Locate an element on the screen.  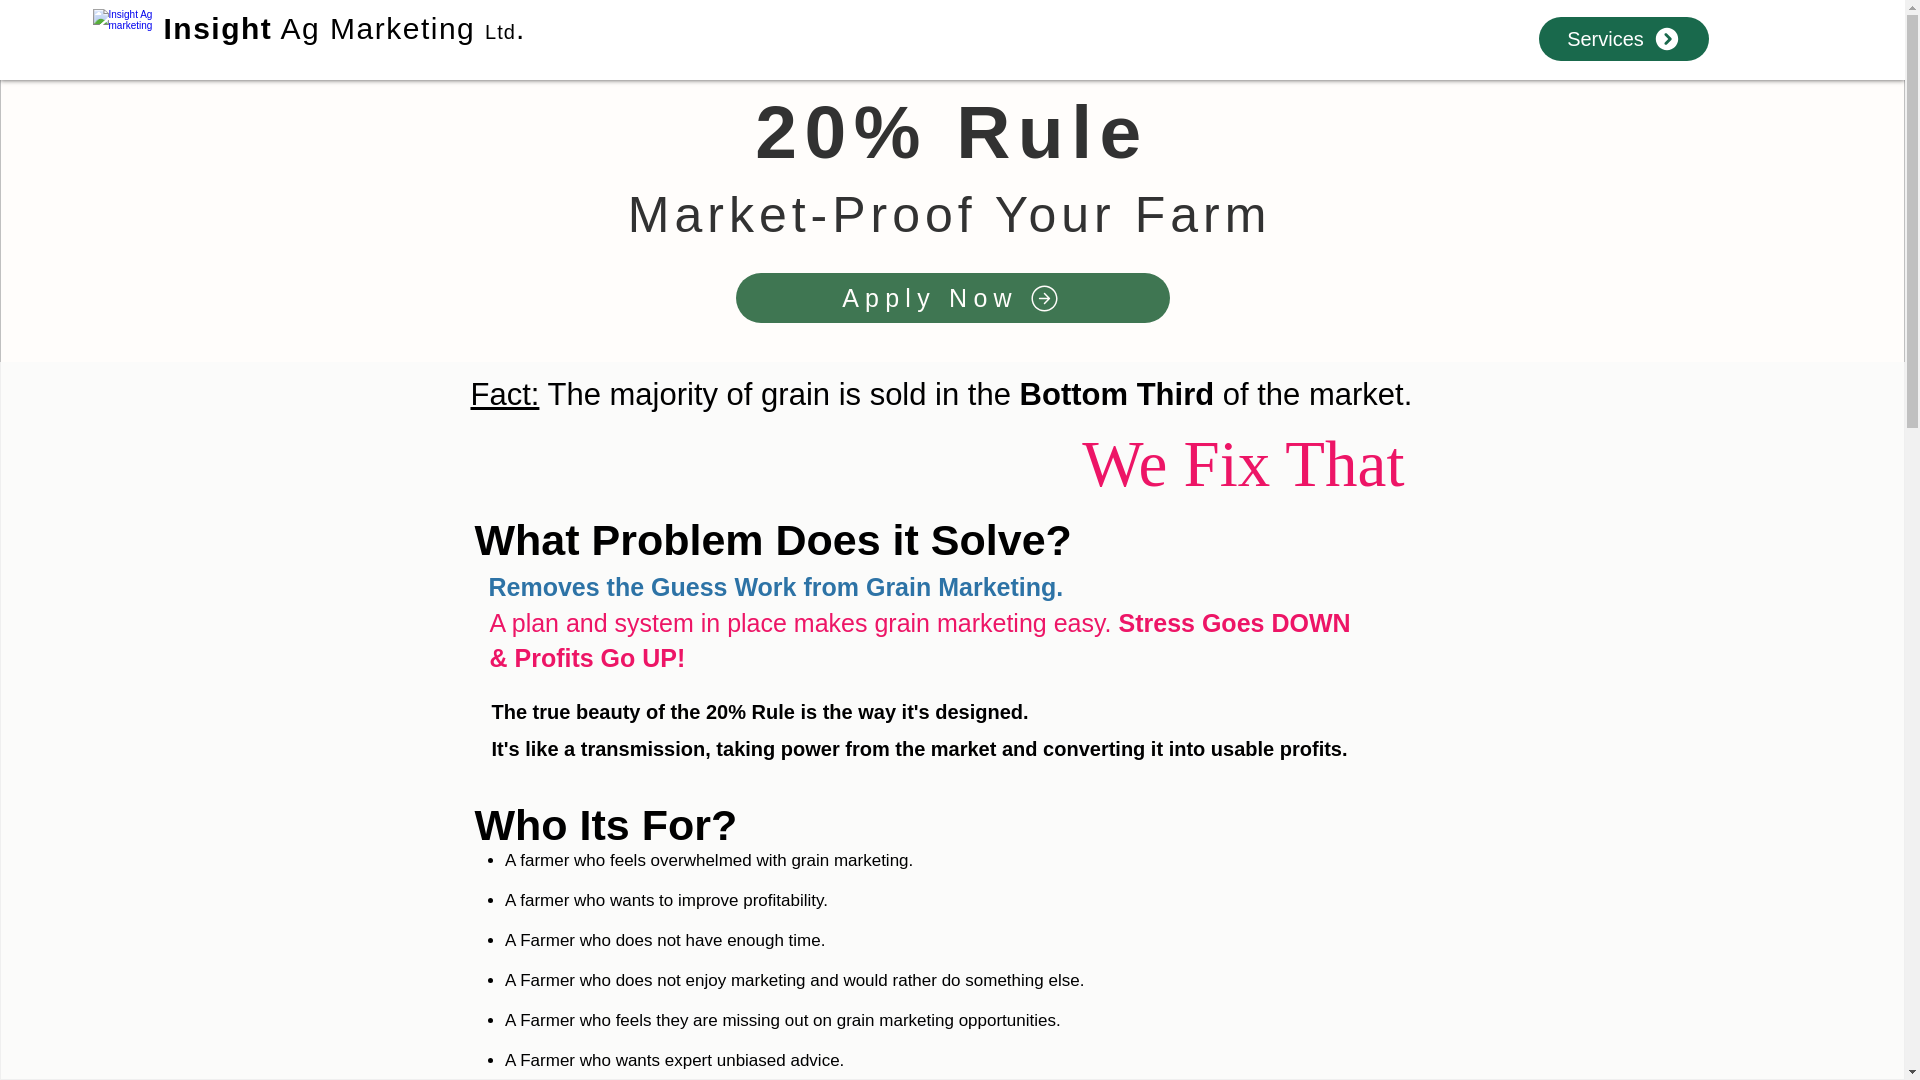
Insight Ag Marketing Ltd. is located at coordinates (344, 28).